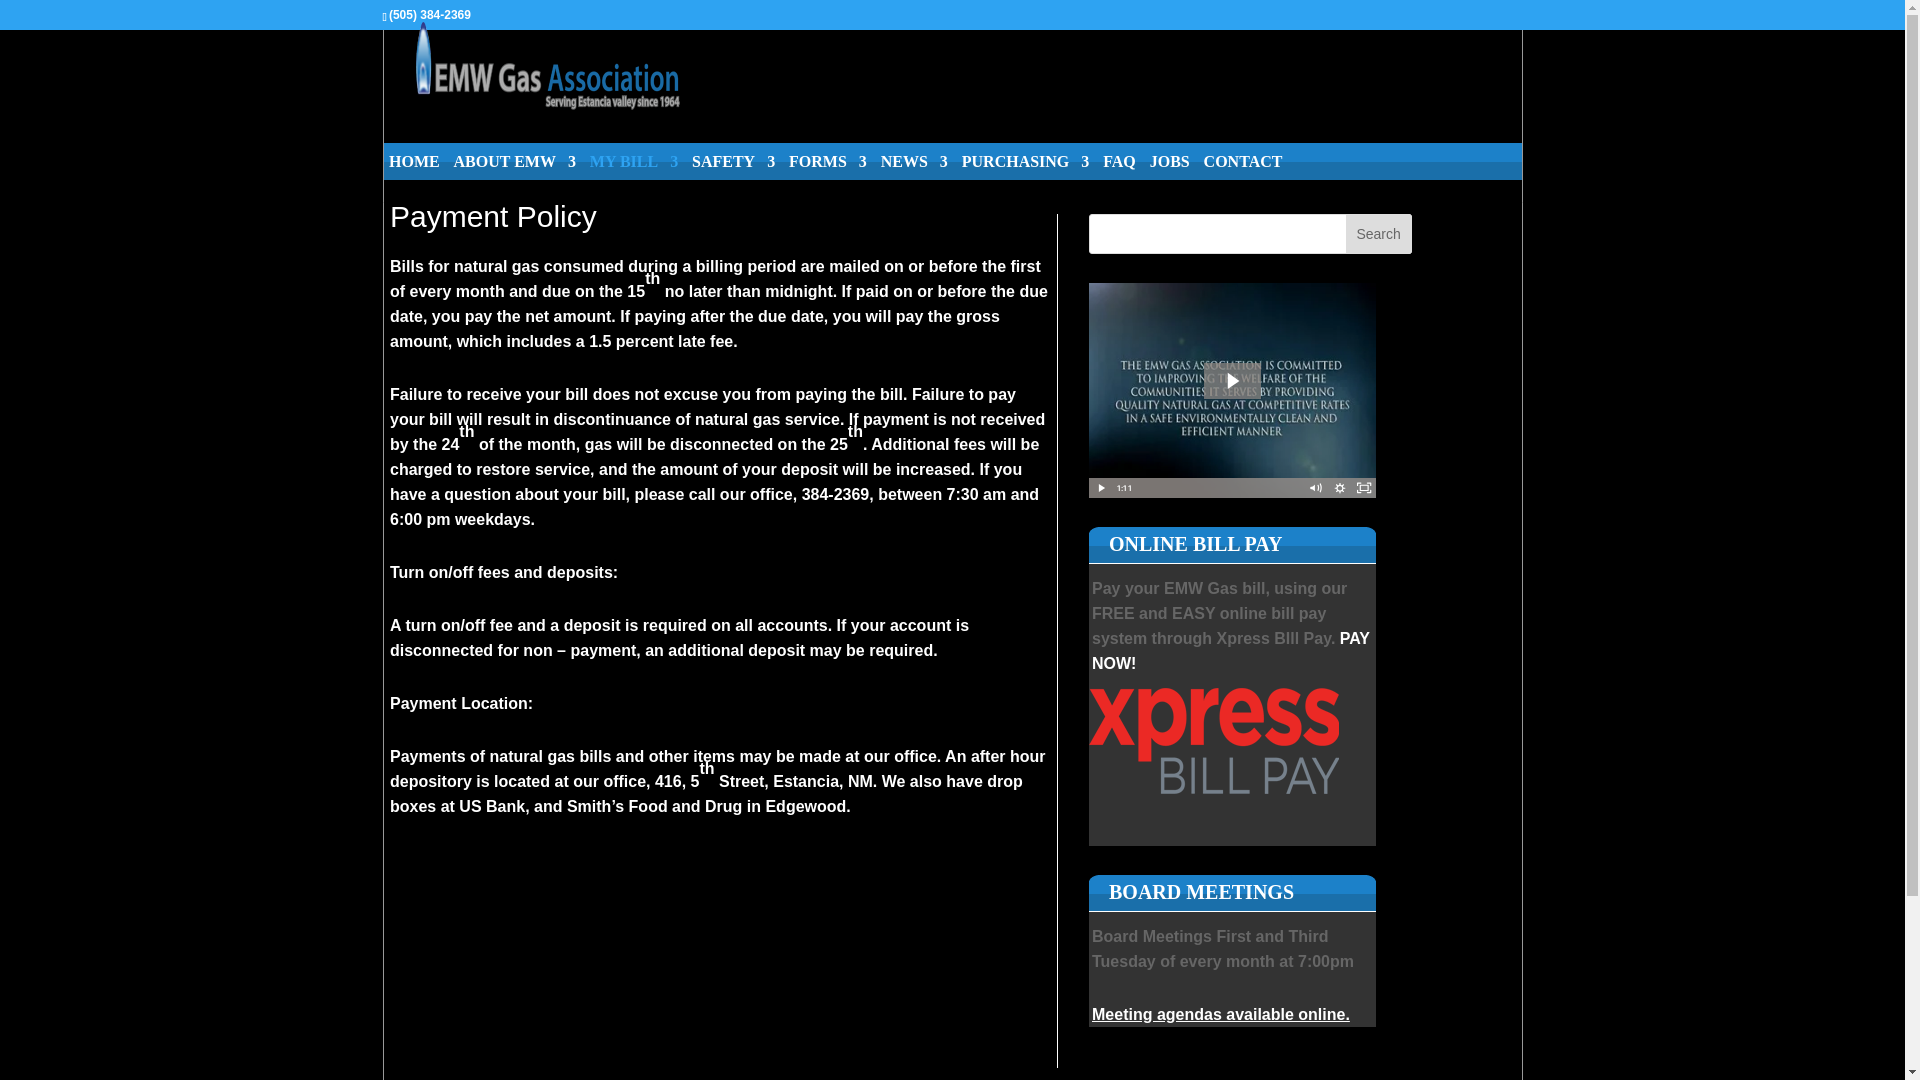 The width and height of the screenshot is (1920, 1080). What do you see at coordinates (914, 178) in the screenshot?
I see `NEWS` at bounding box center [914, 178].